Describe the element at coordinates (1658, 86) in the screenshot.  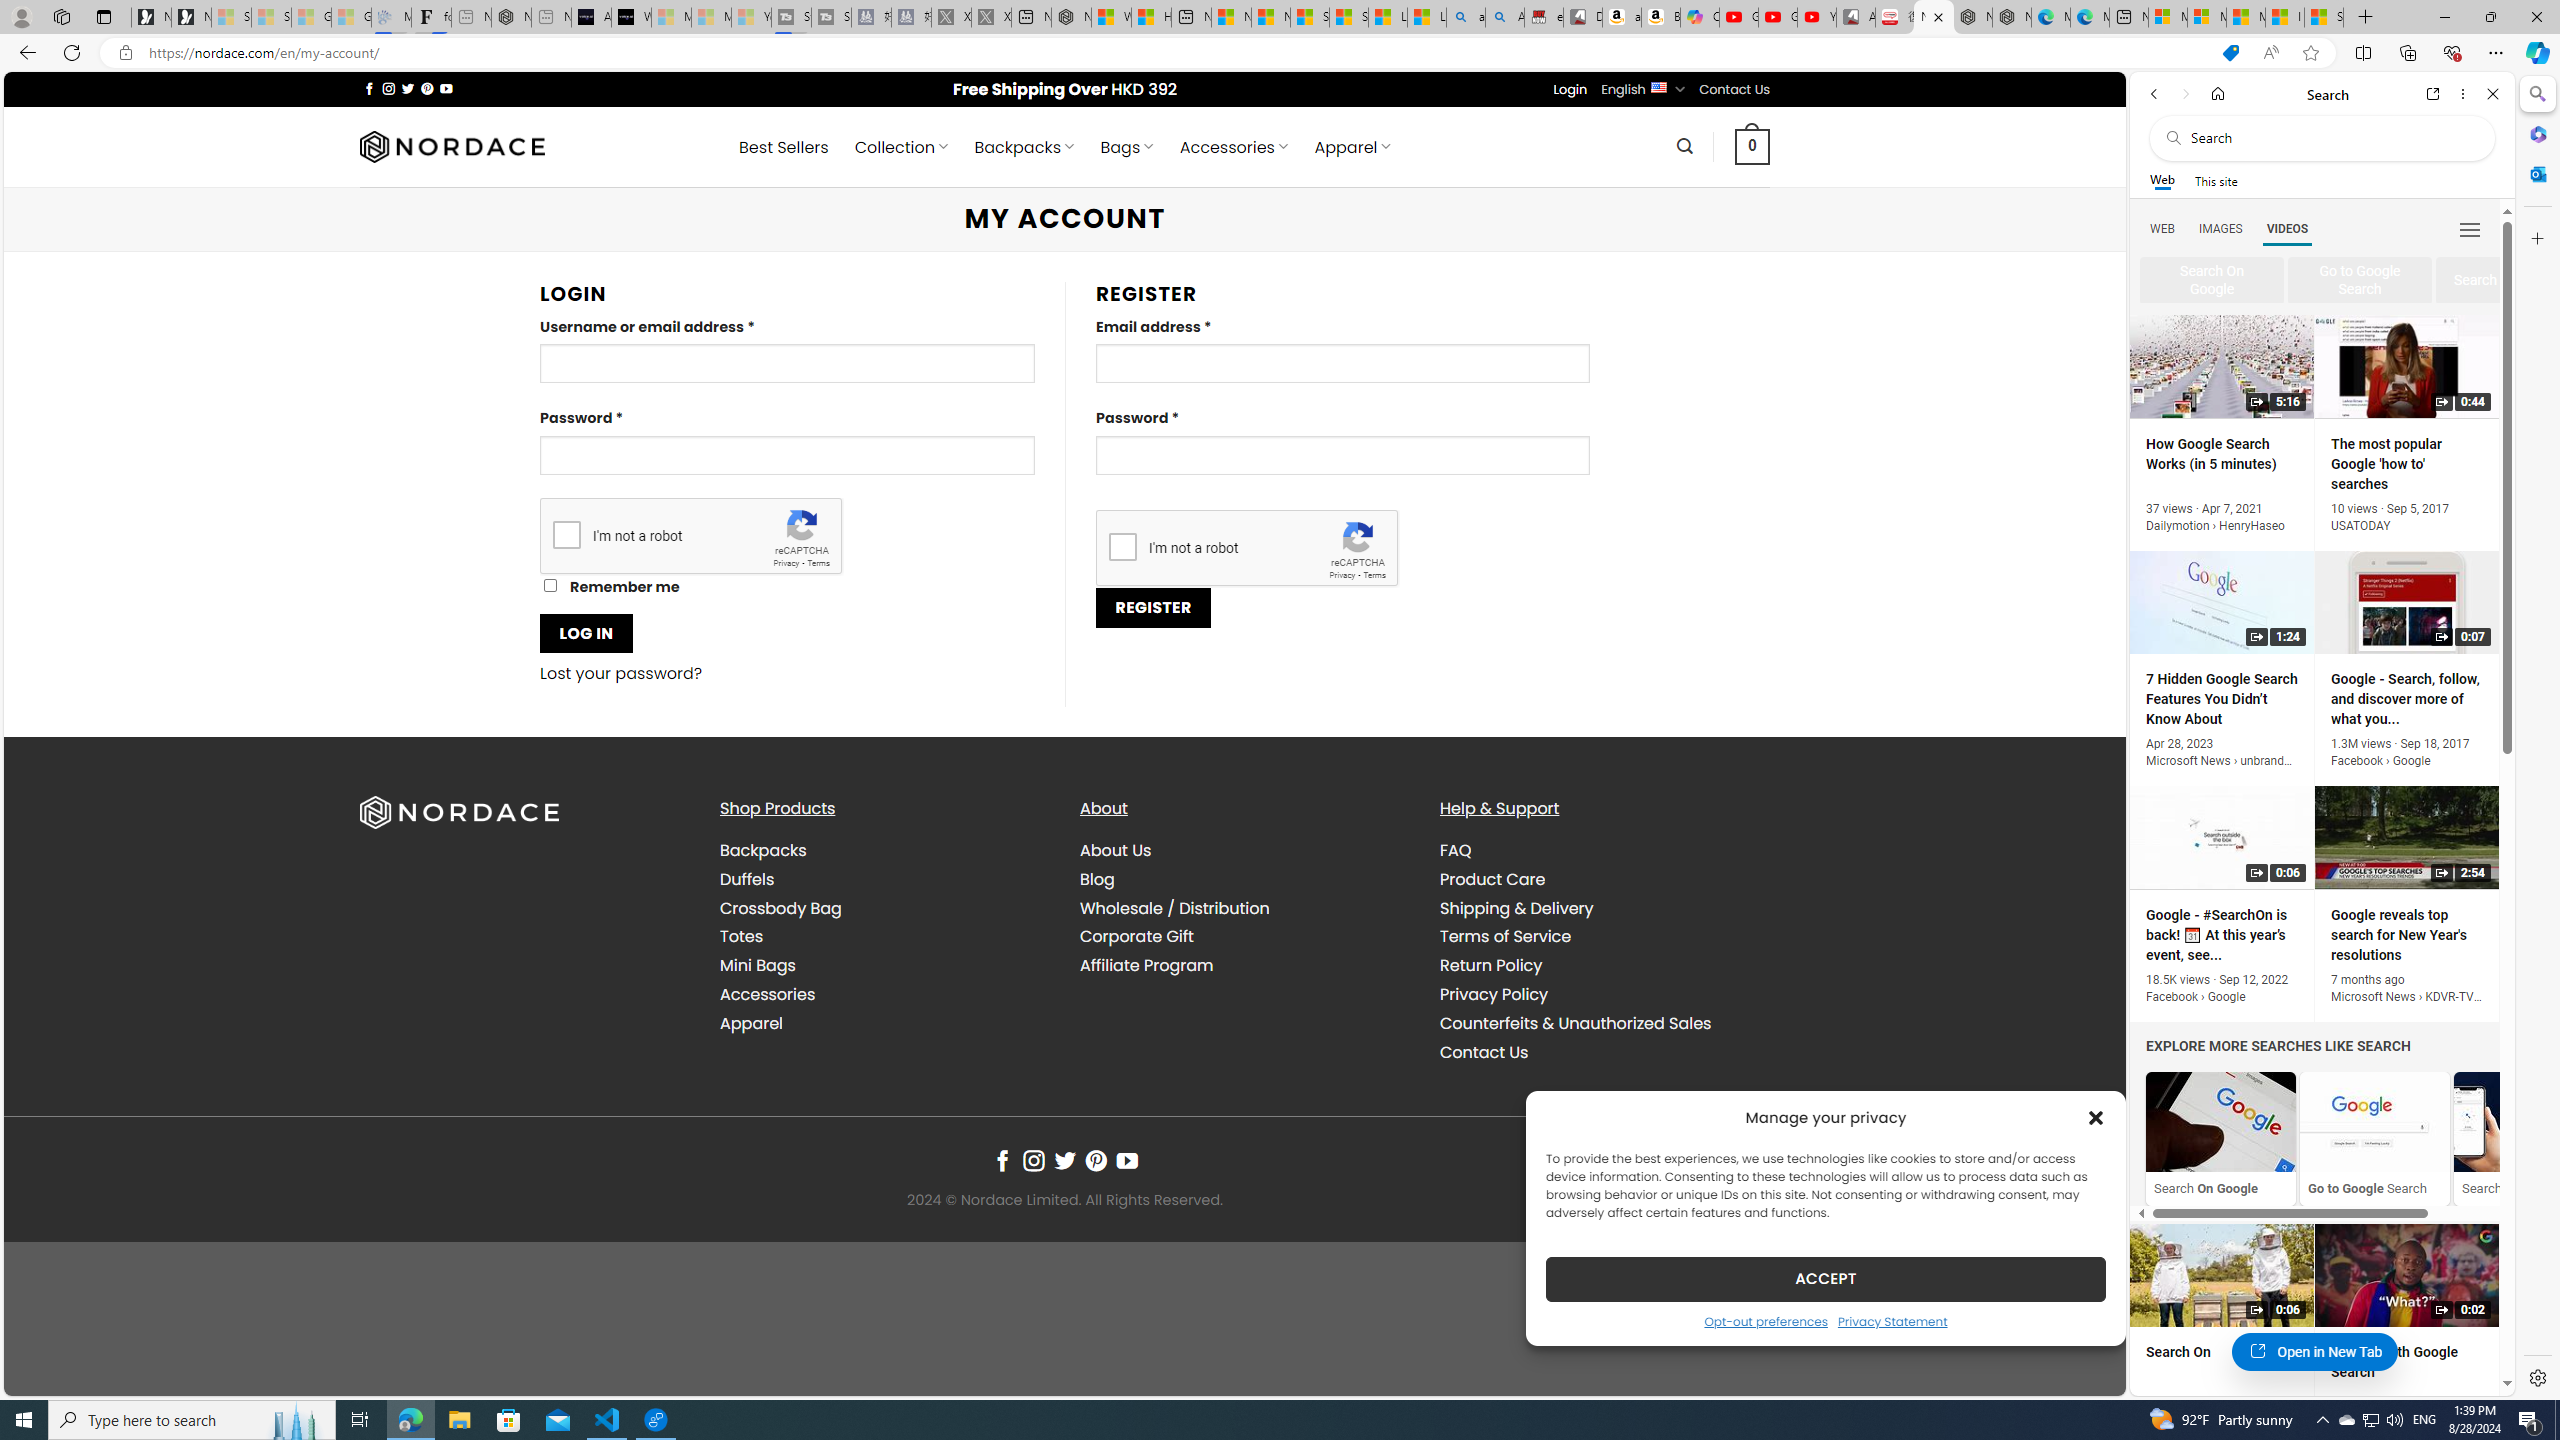
I see `English` at that location.